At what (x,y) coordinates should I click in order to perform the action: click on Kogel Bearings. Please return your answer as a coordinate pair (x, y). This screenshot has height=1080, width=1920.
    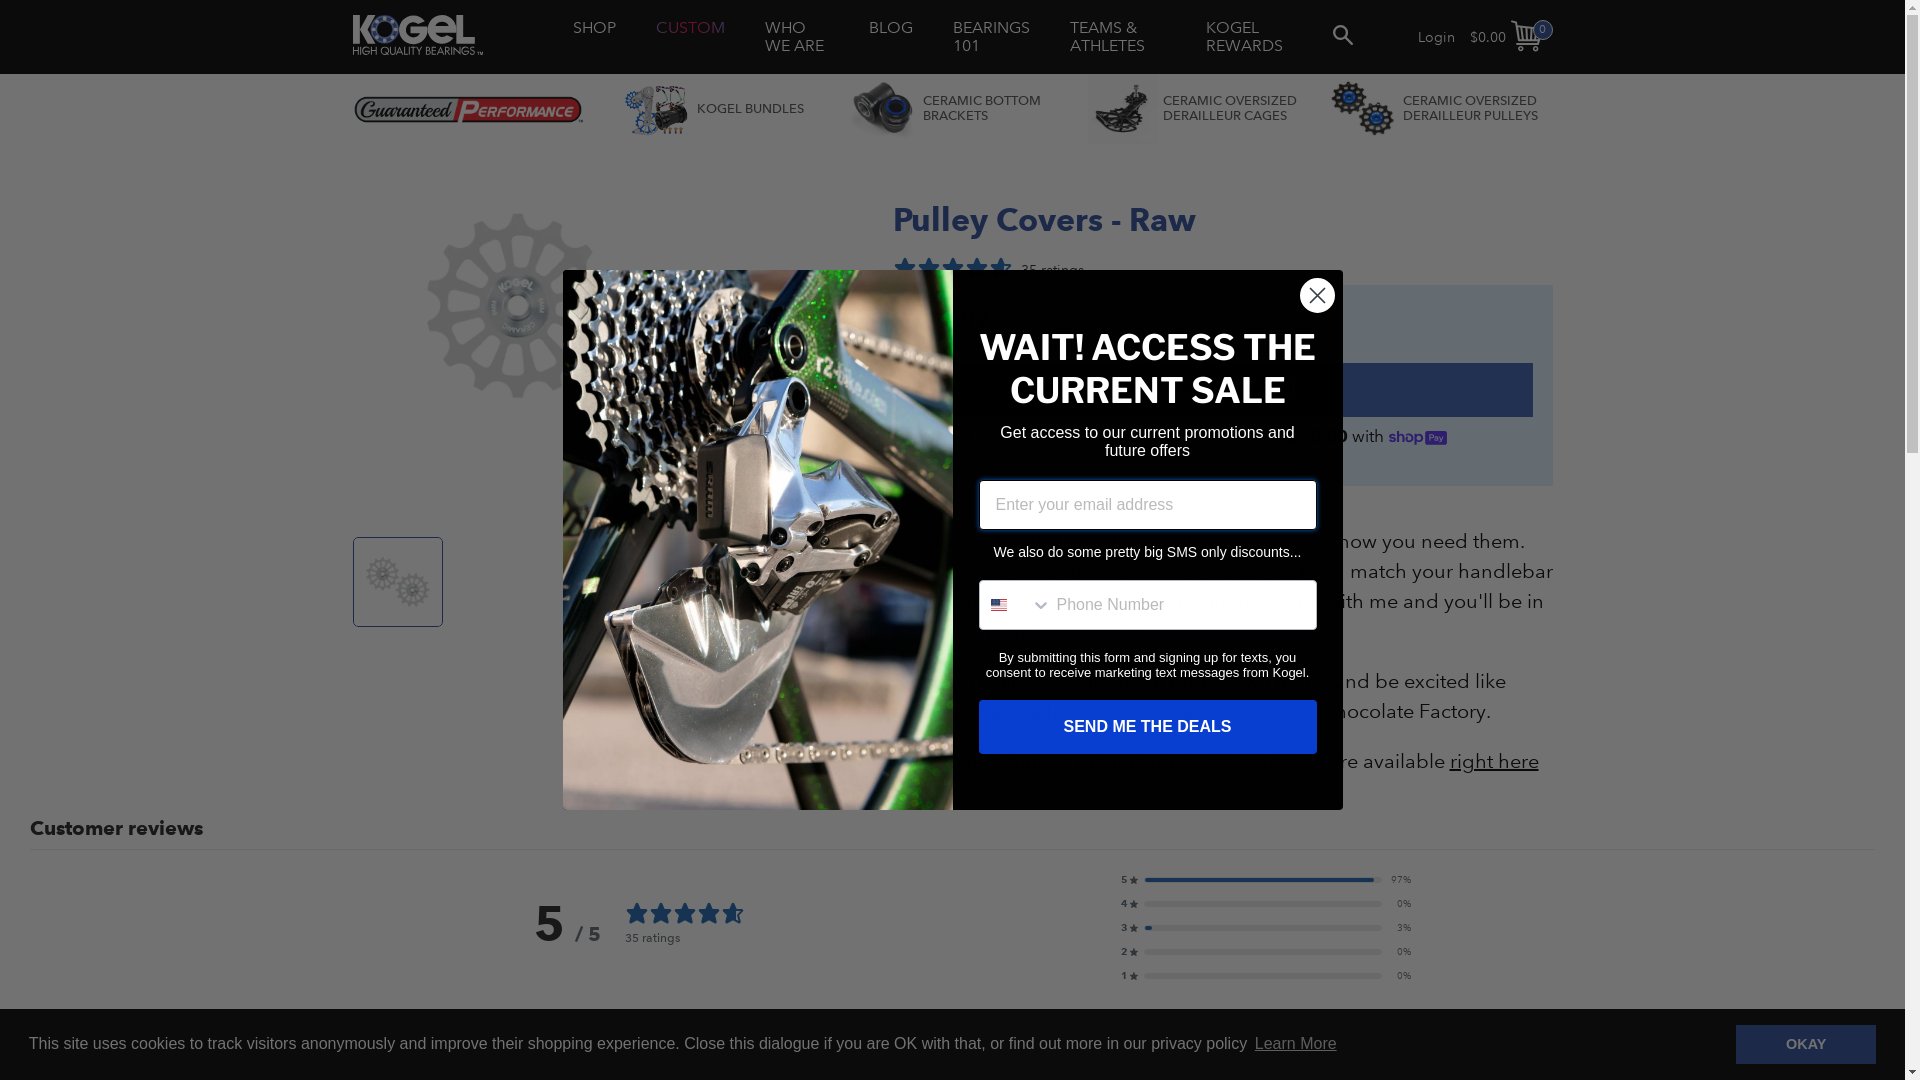
    Looking at the image, I should click on (417, 35).